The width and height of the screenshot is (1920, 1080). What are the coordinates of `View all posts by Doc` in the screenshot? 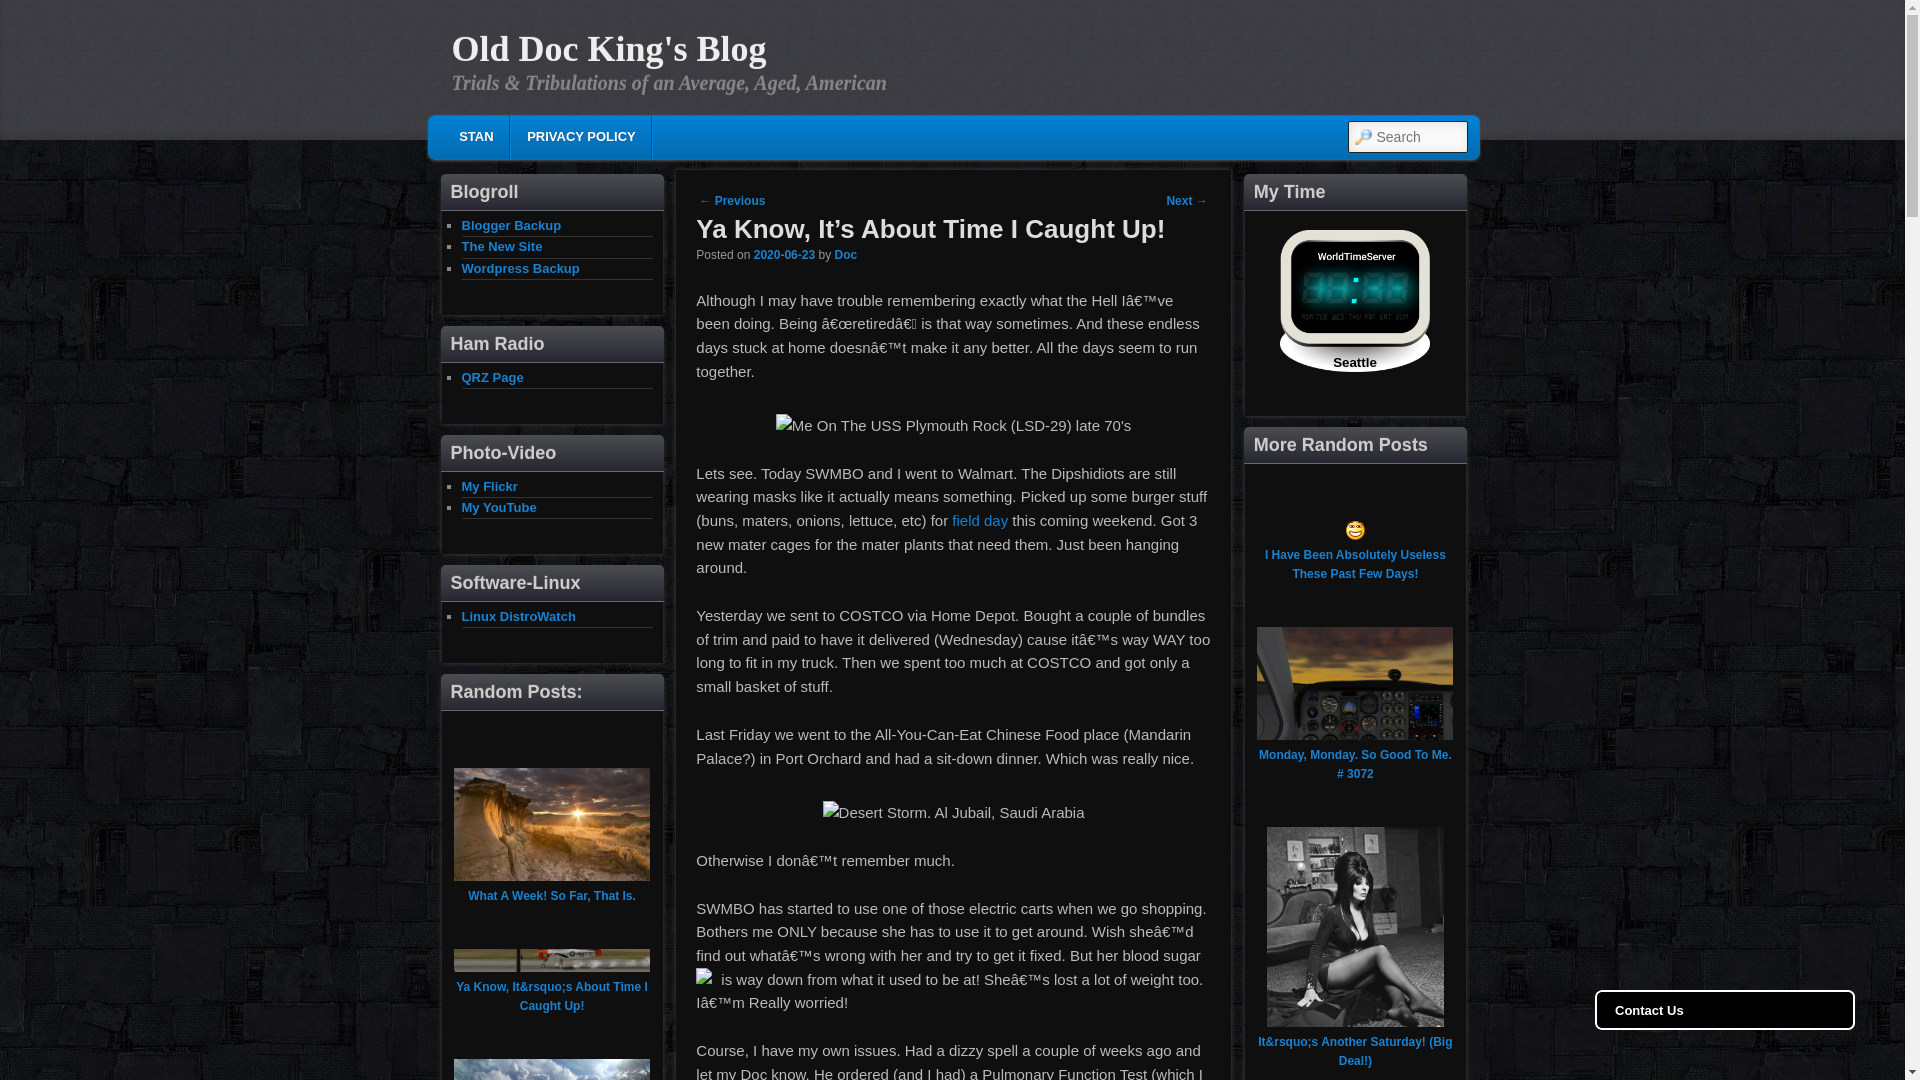 It's located at (844, 255).